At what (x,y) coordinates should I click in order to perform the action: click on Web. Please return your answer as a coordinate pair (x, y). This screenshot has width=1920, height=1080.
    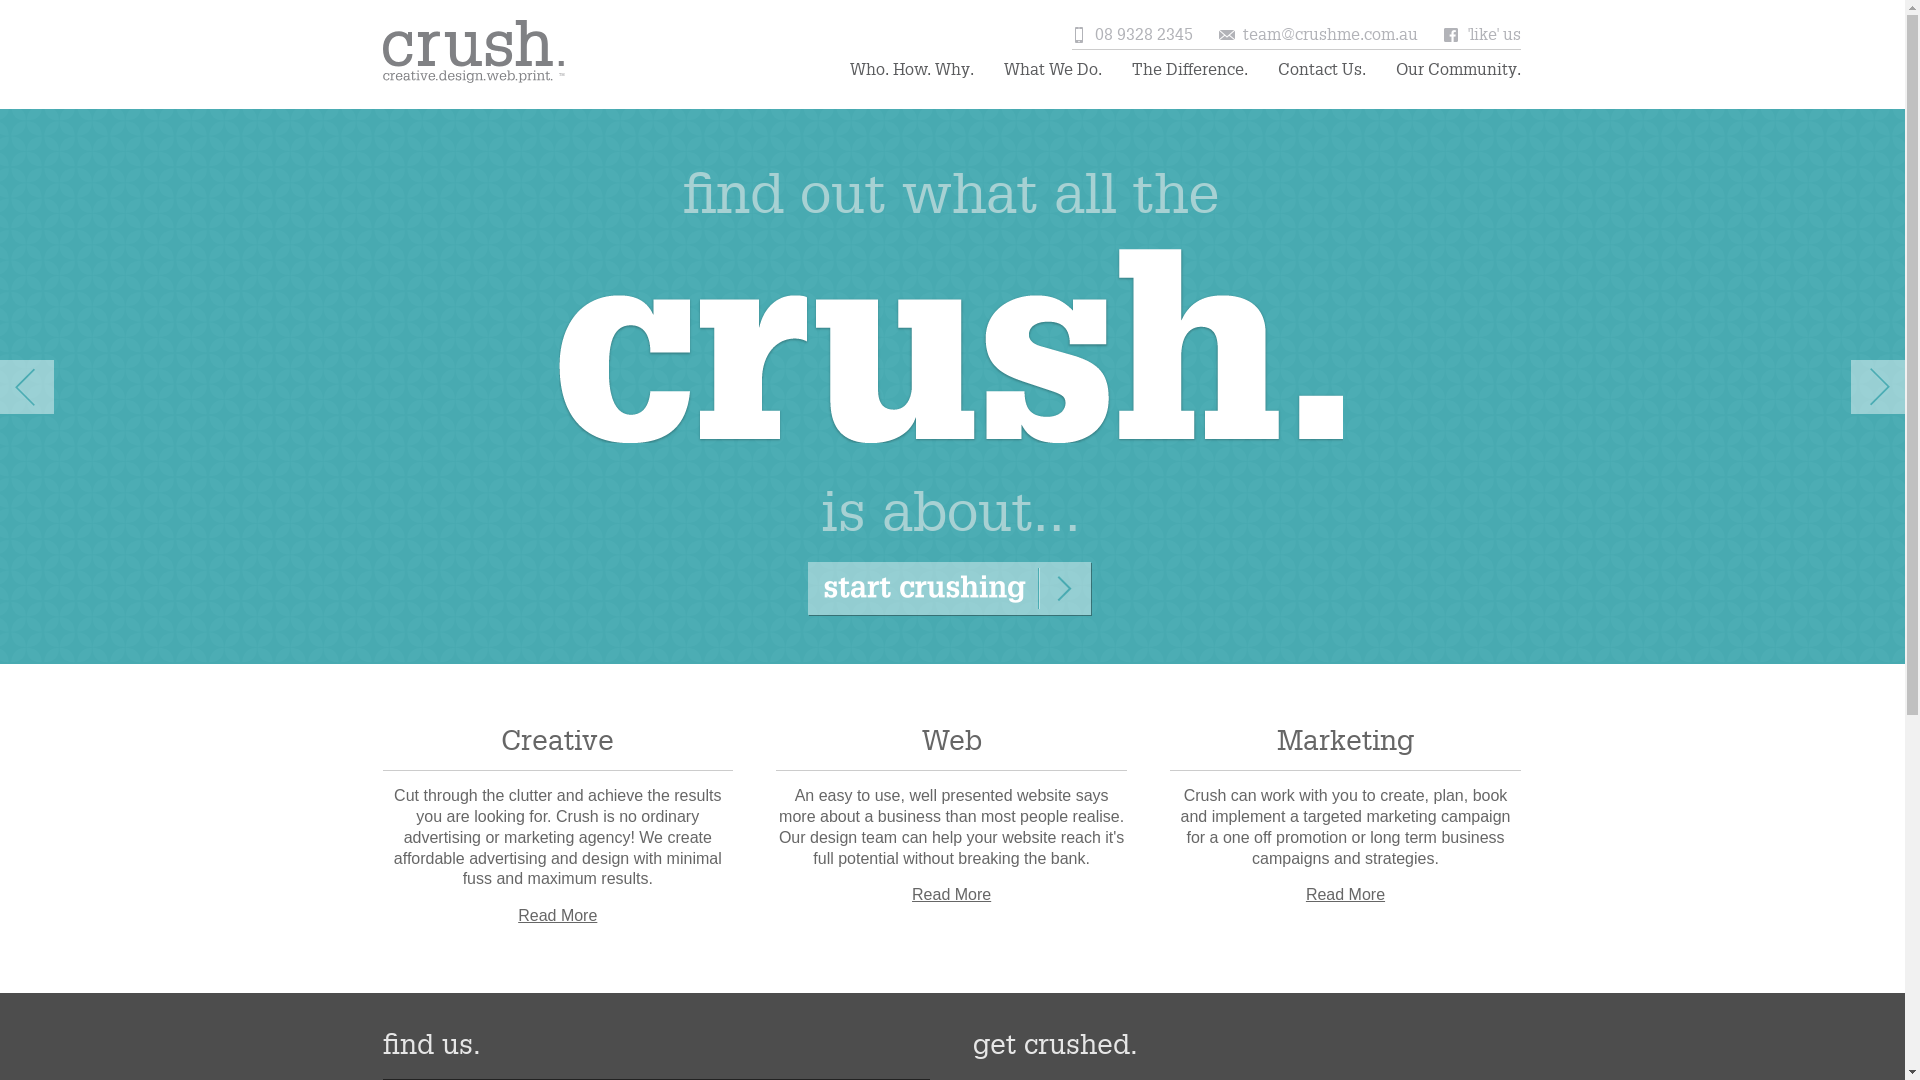
    Looking at the image, I should click on (952, 742).